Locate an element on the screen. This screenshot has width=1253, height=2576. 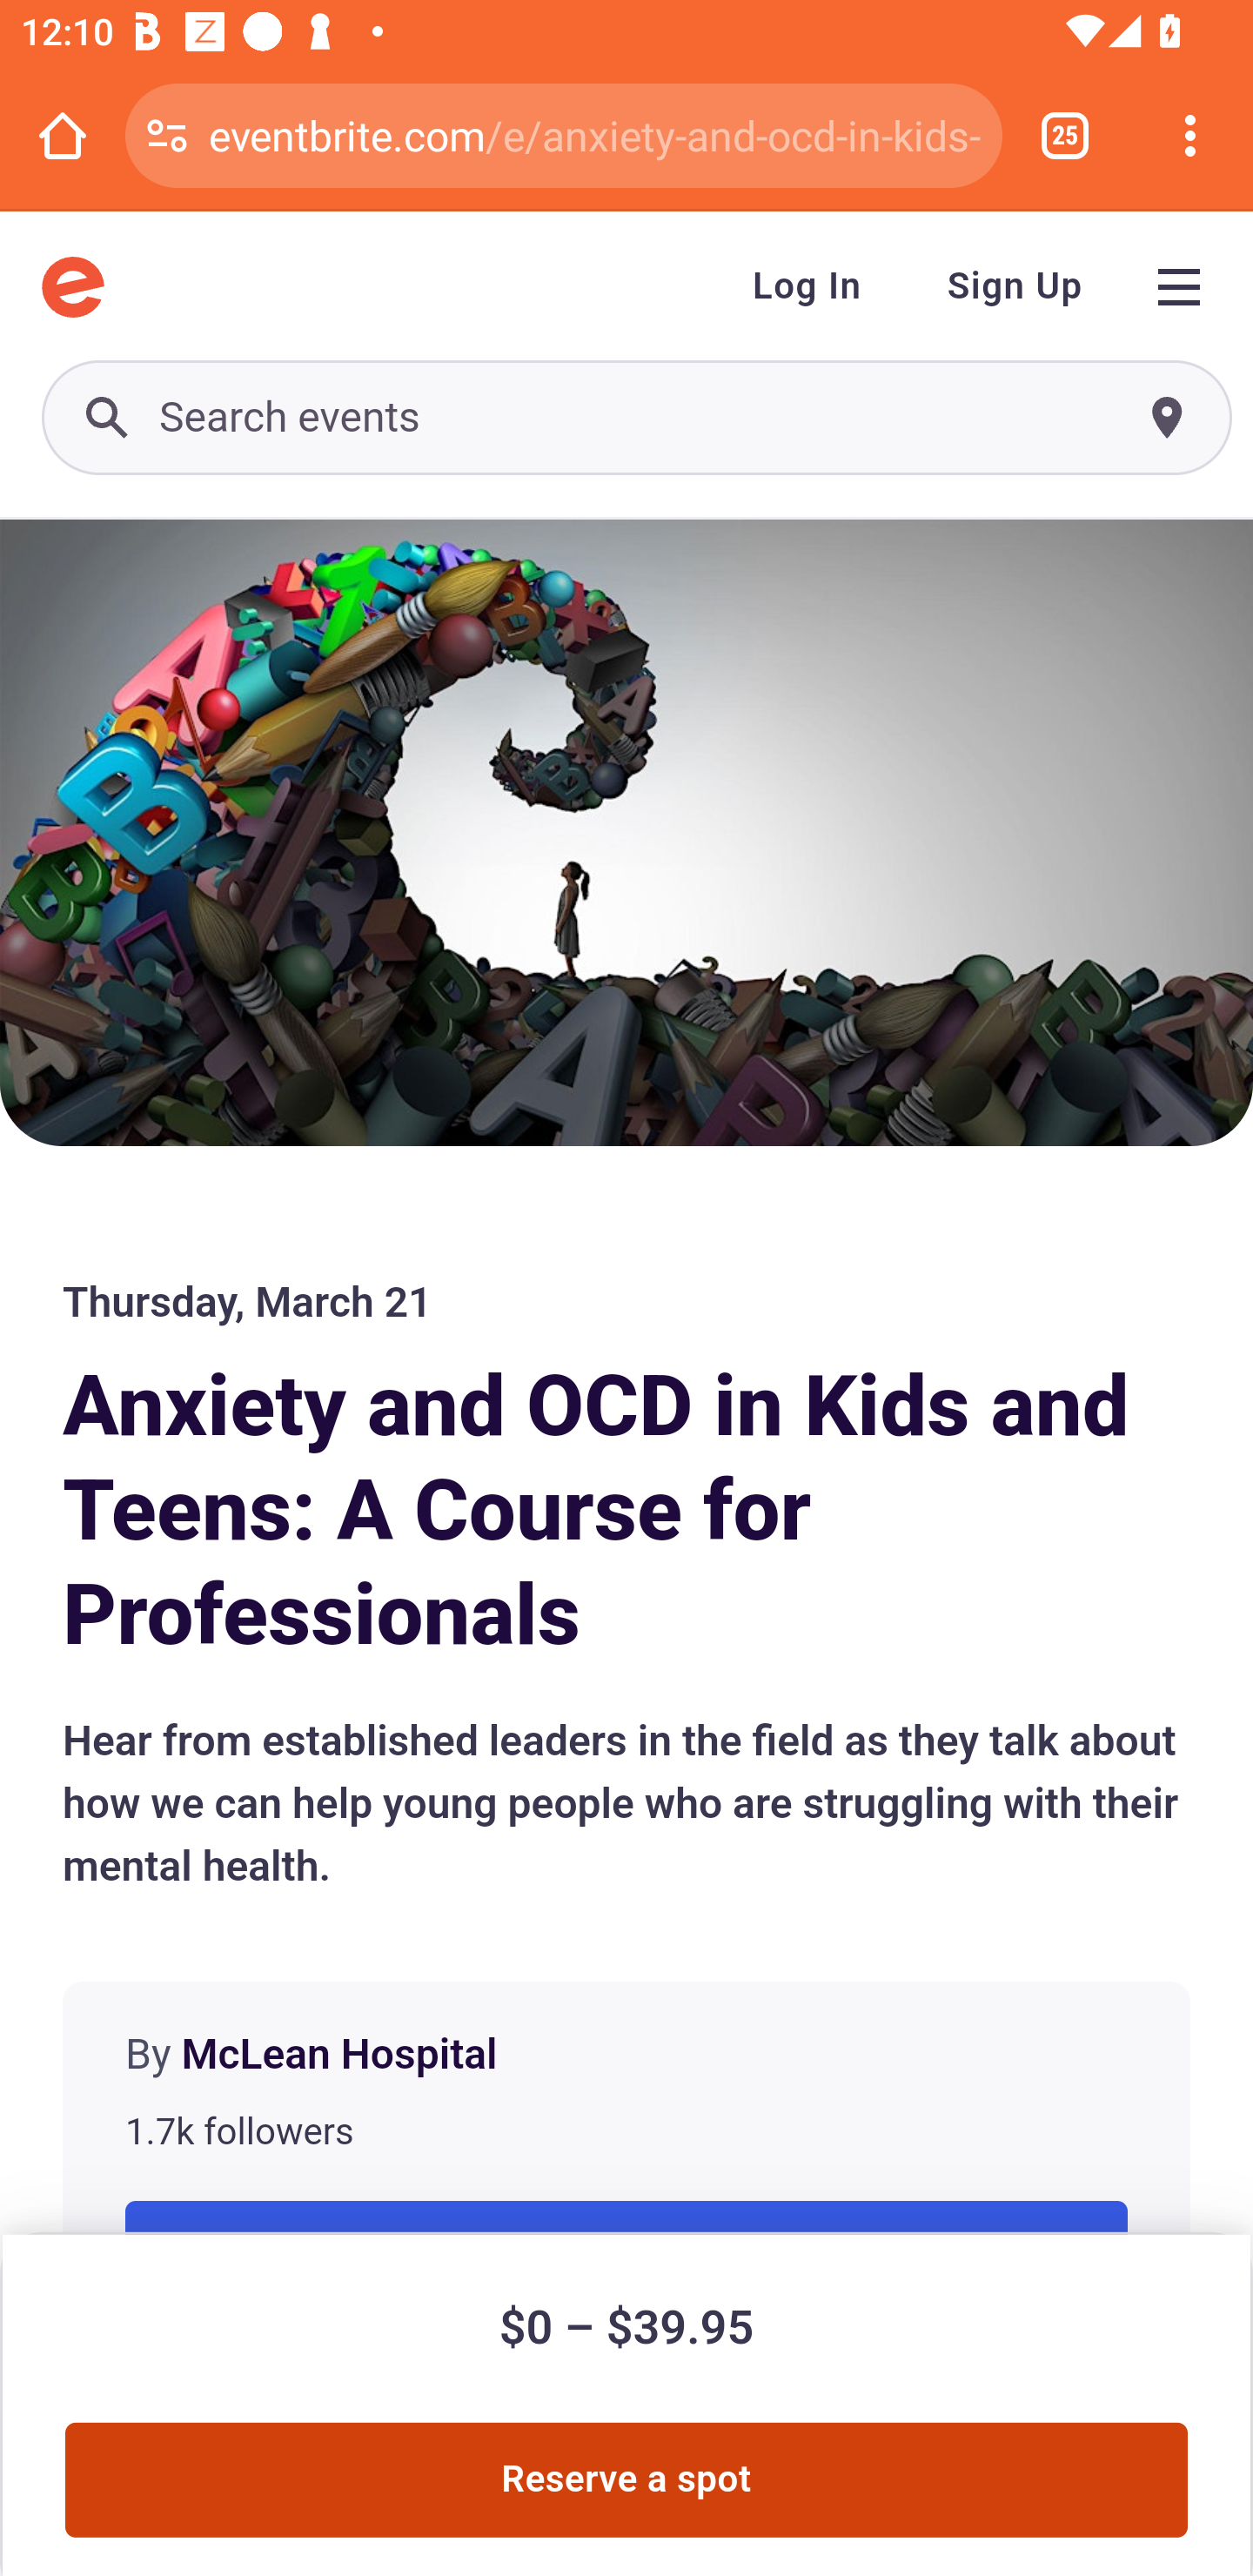
Log In is located at coordinates (807, 287).